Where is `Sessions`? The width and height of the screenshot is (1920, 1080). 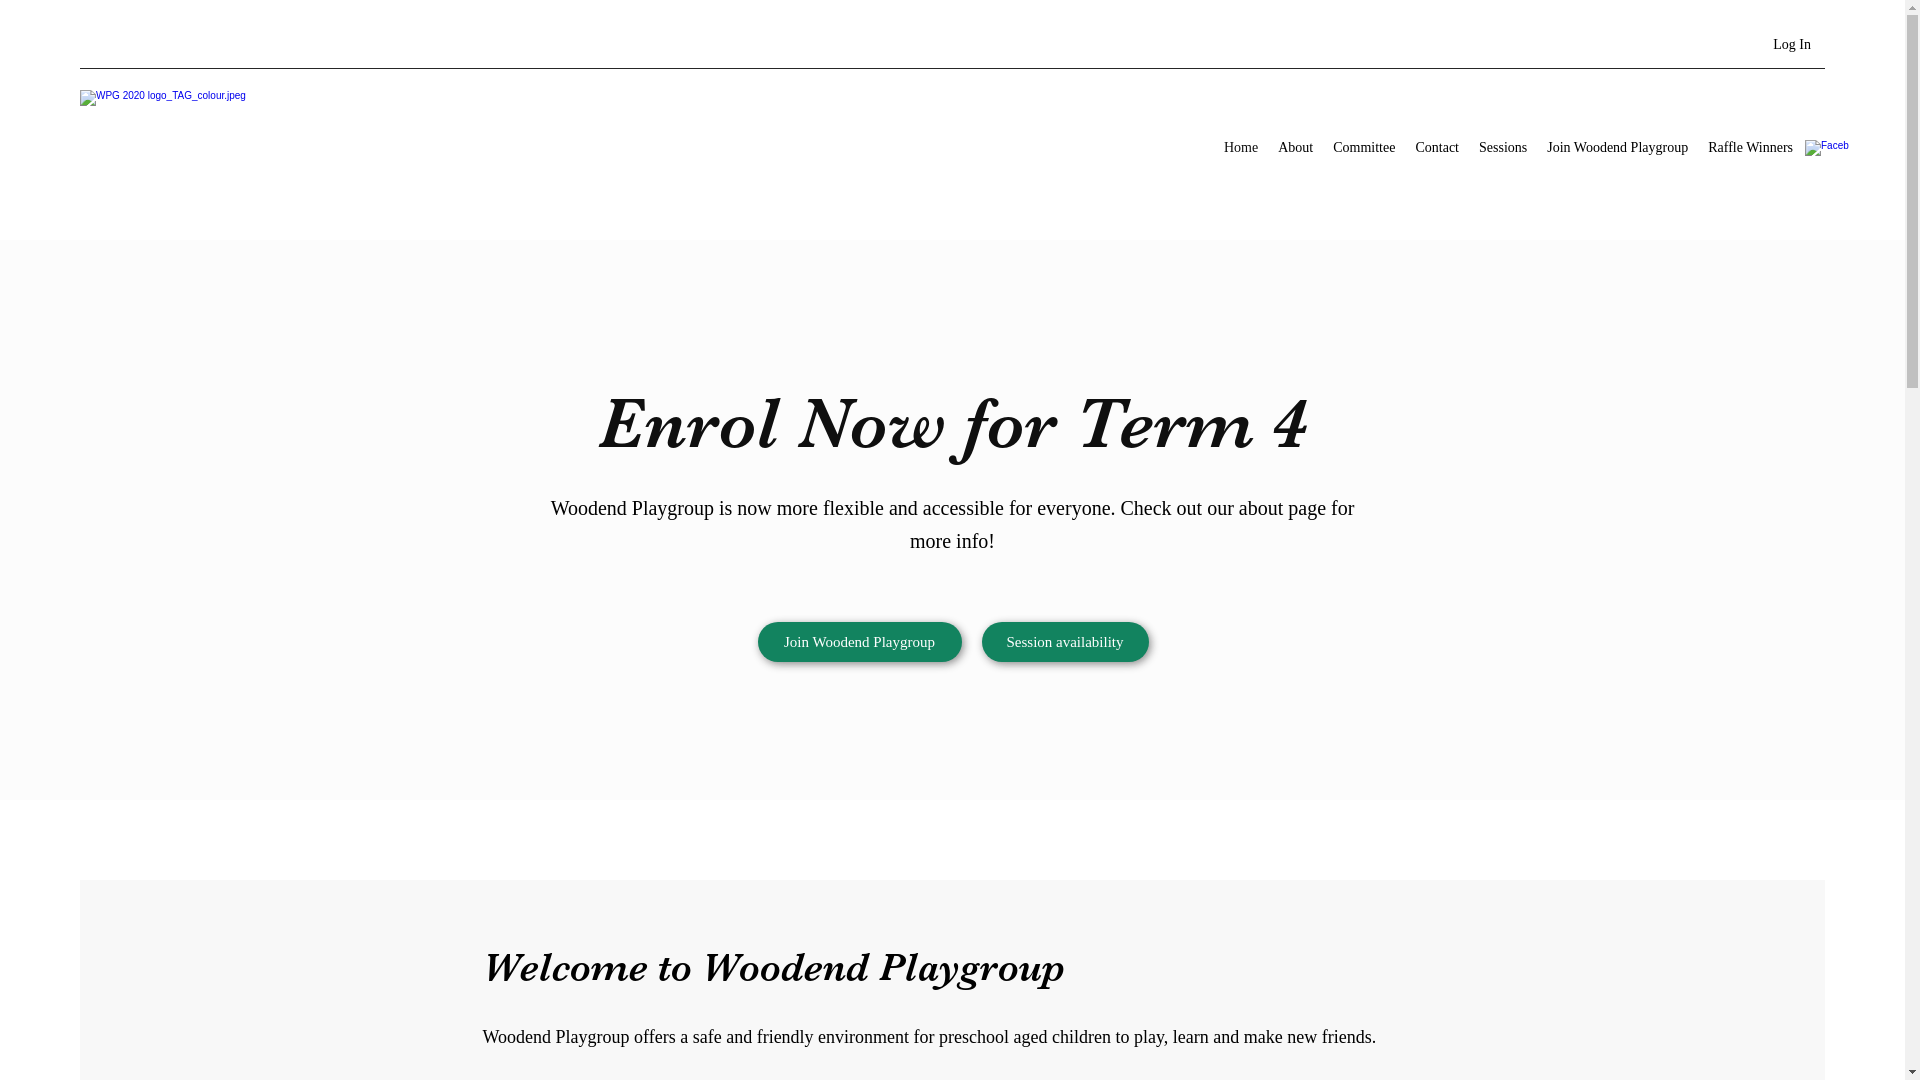 Sessions is located at coordinates (1503, 150).